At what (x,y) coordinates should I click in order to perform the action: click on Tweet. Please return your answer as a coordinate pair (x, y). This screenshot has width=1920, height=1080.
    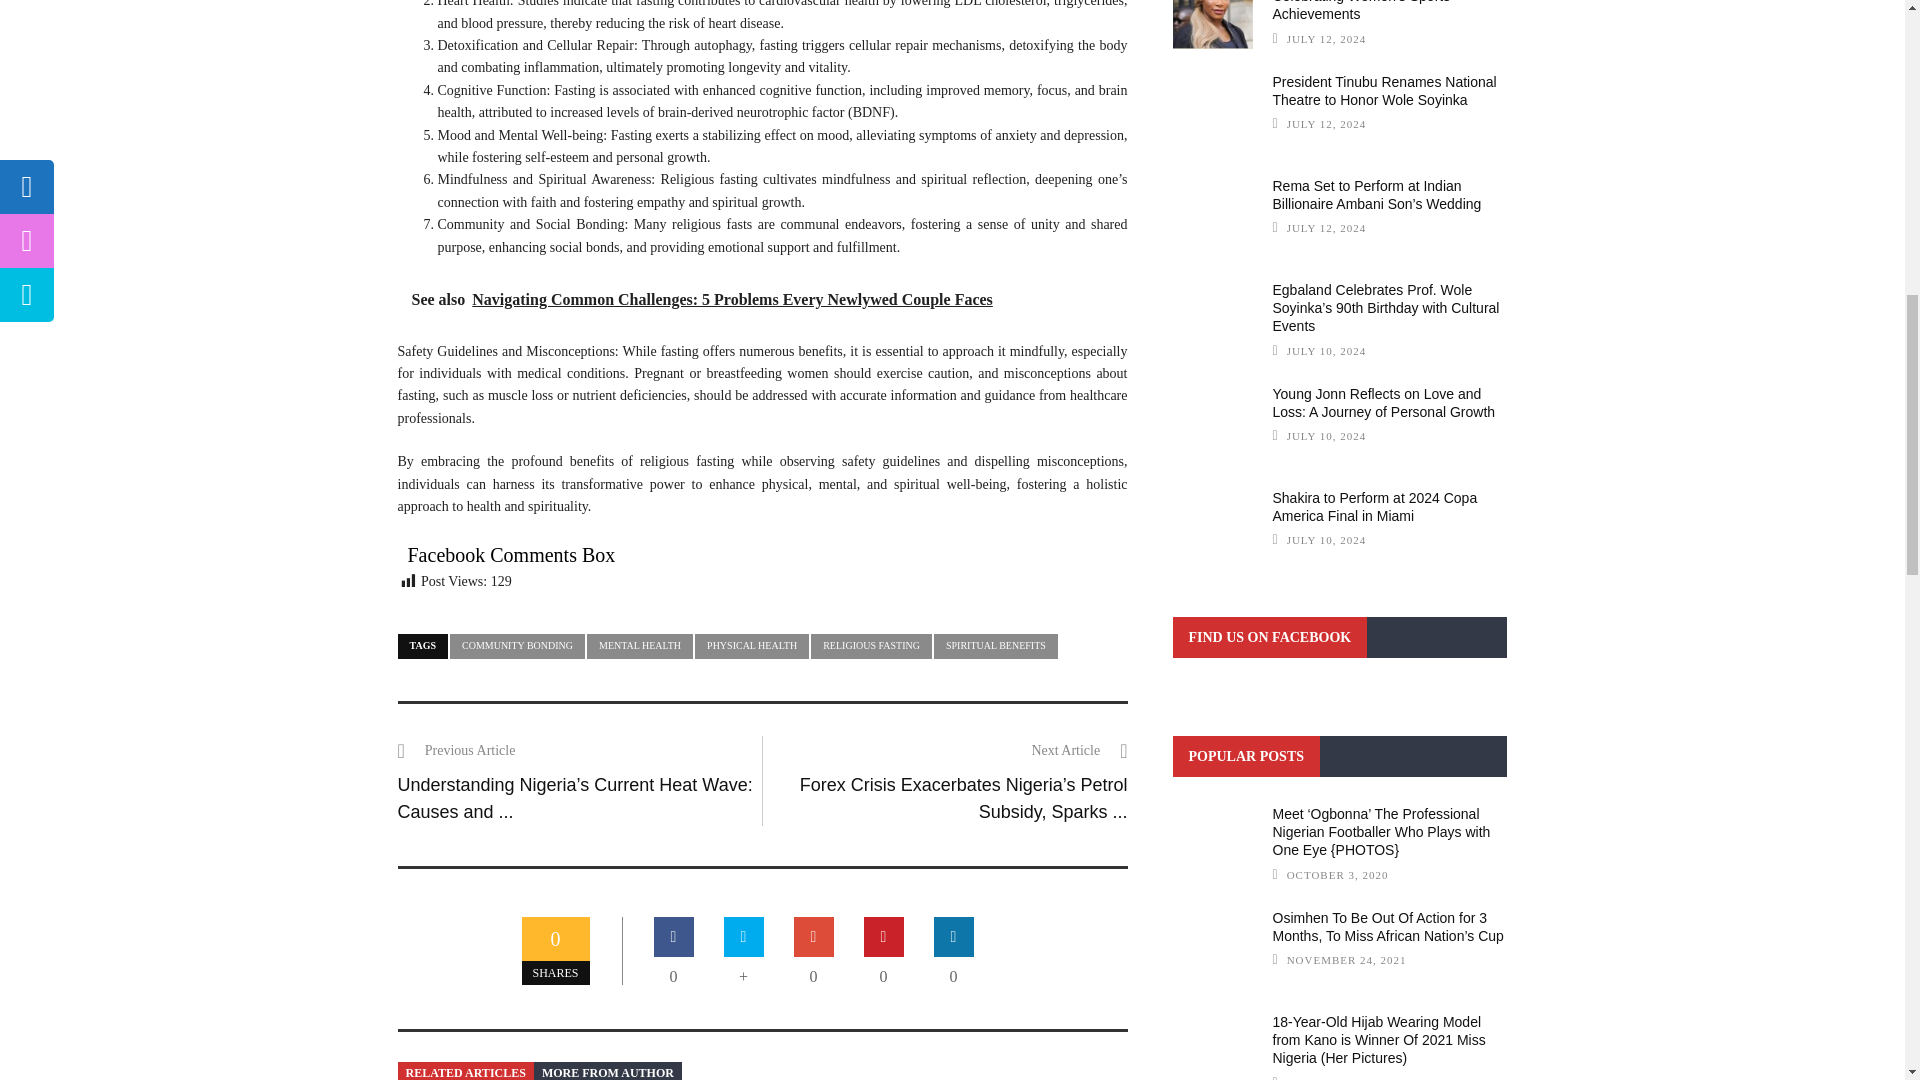
    Looking at the image, I should click on (744, 936).